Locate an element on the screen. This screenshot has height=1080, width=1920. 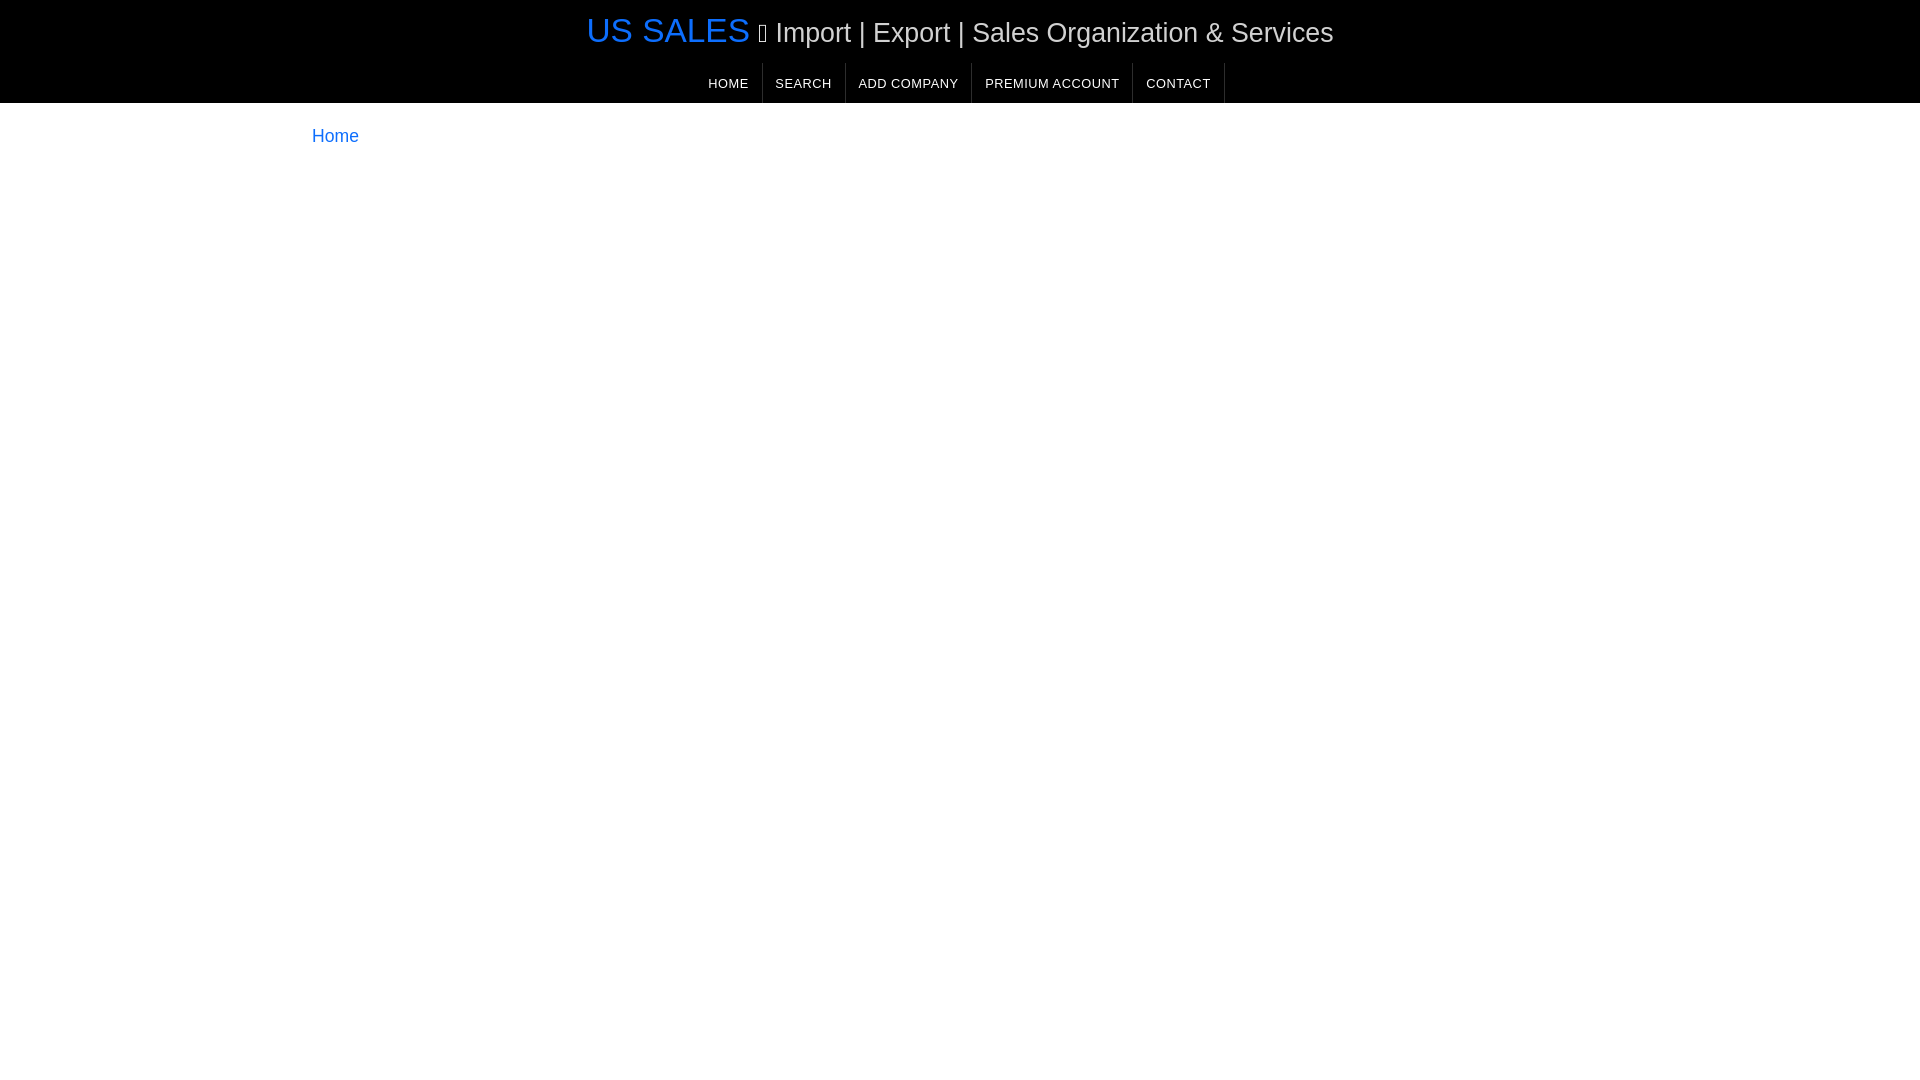
Add a new company is located at coordinates (908, 82).